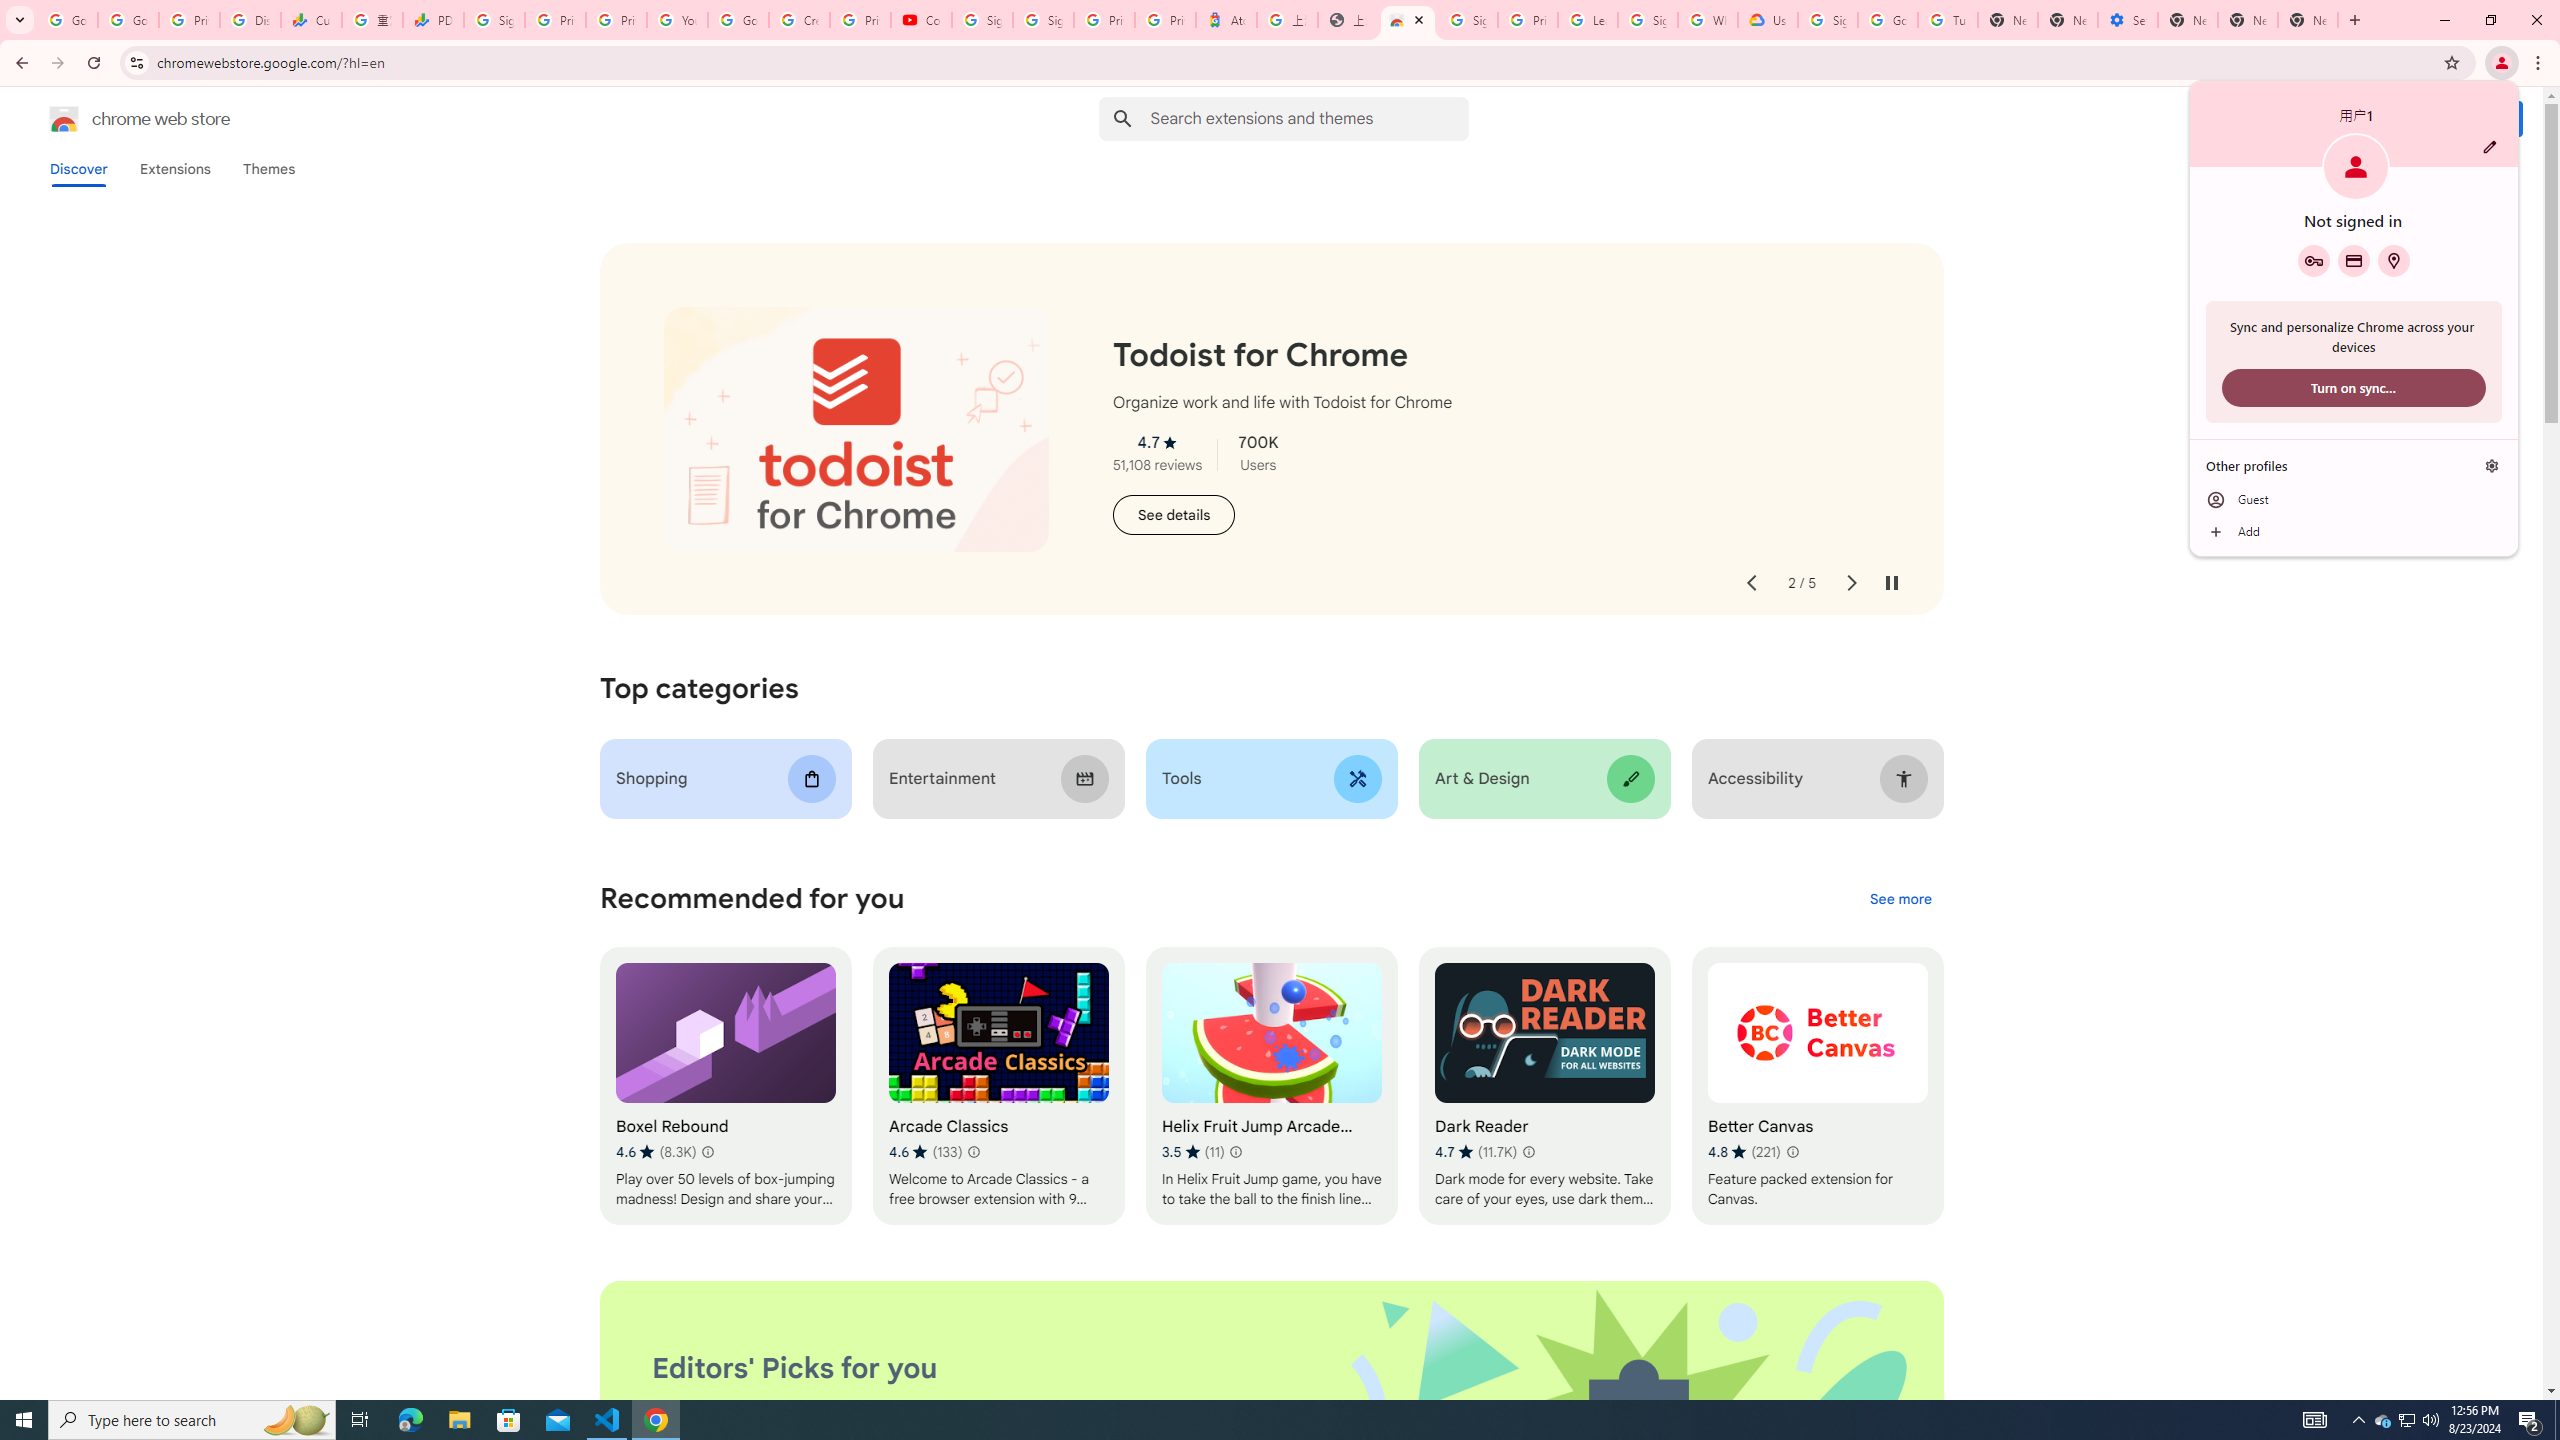  What do you see at coordinates (1818, 1086) in the screenshot?
I see `Better Canvas` at bounding box center [1818, 1086].